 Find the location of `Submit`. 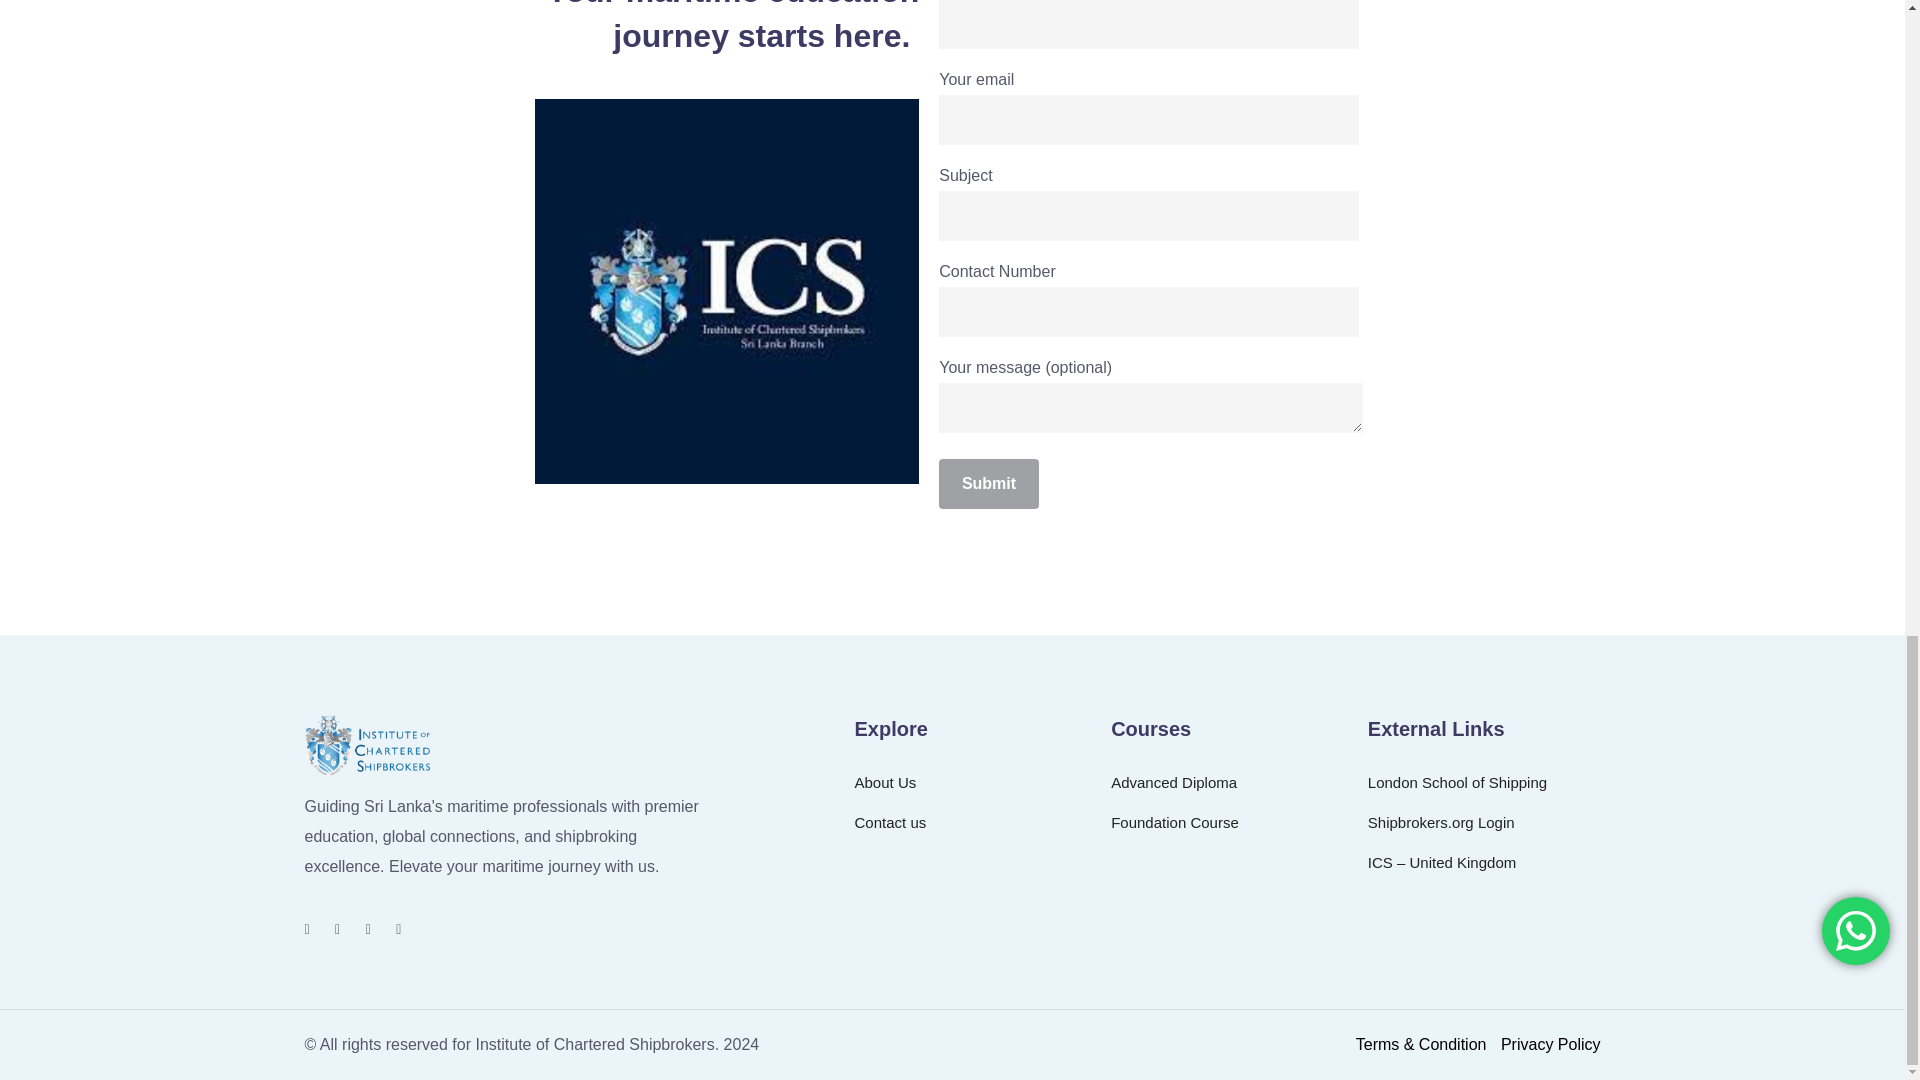

Submit is located at coordinates (988, 484).